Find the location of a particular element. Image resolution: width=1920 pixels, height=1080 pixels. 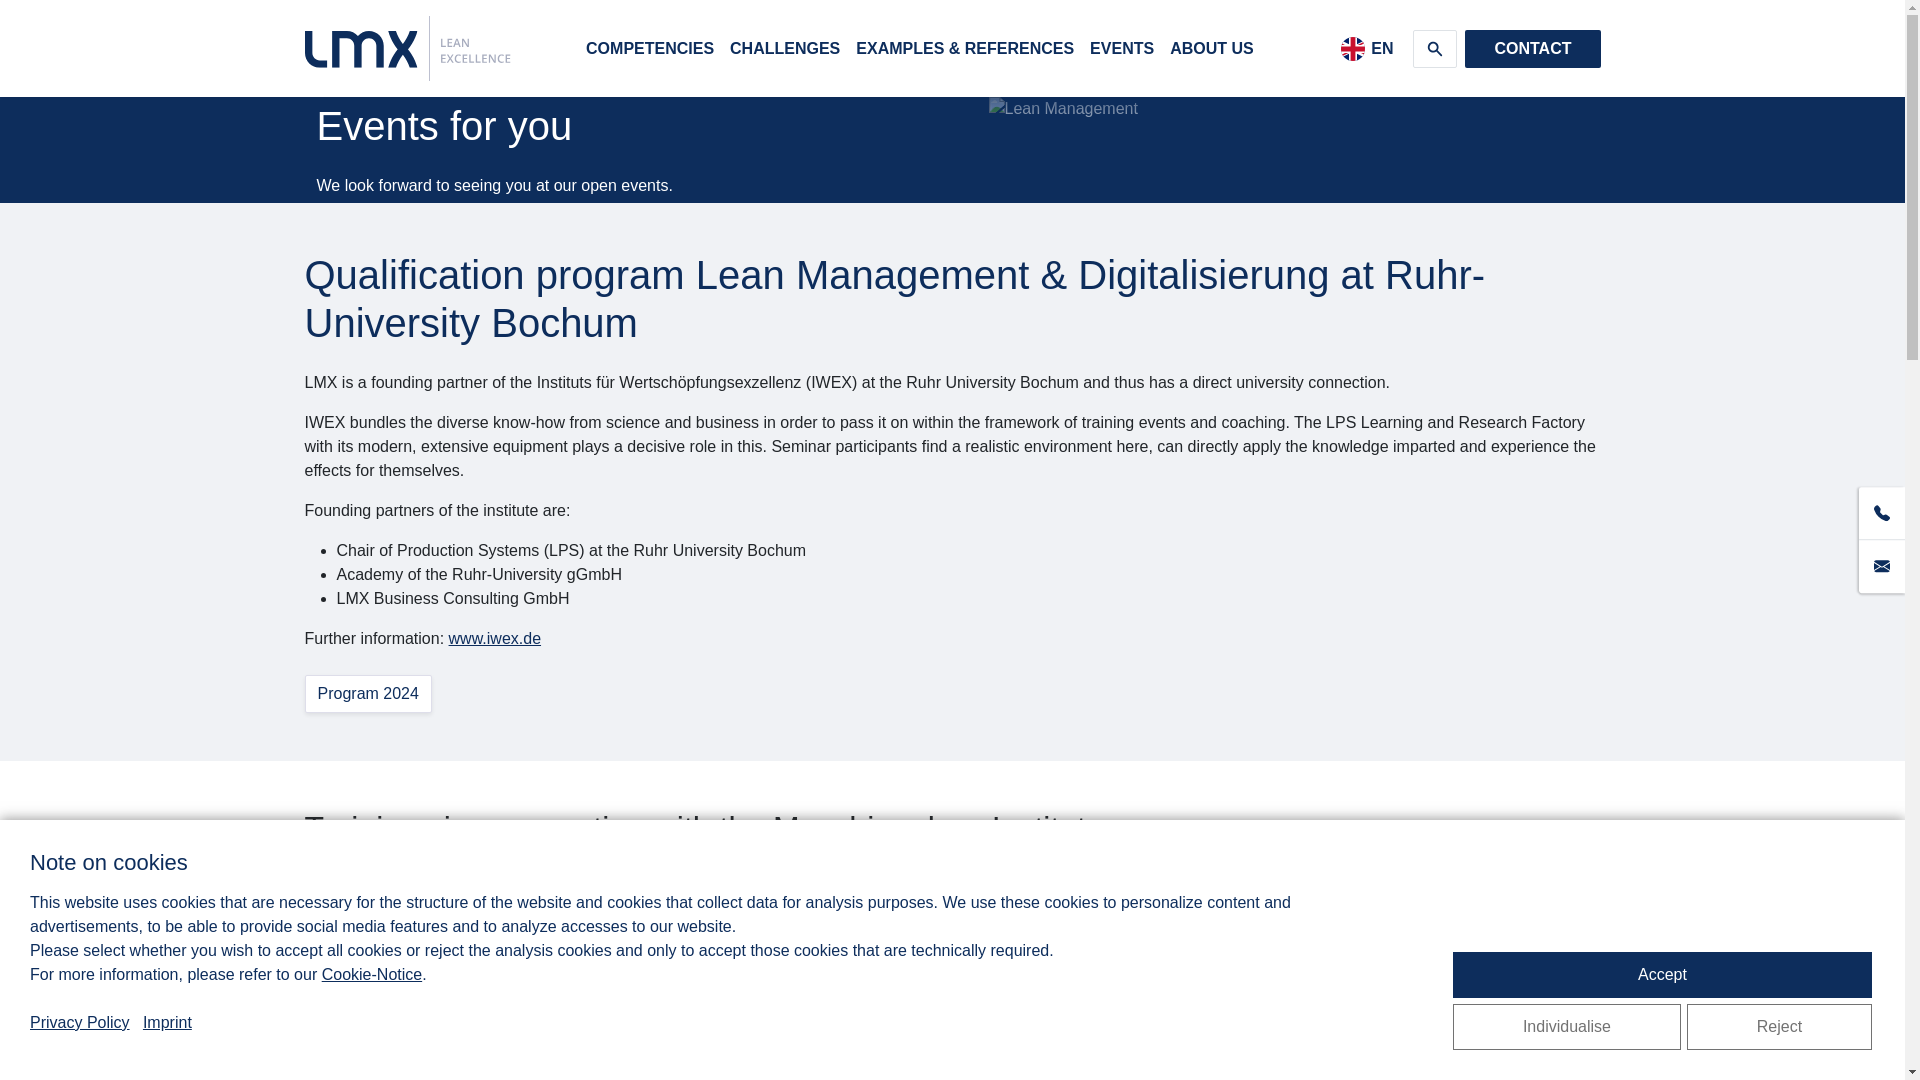

EVENTS is located at coordinates (1122, 48).